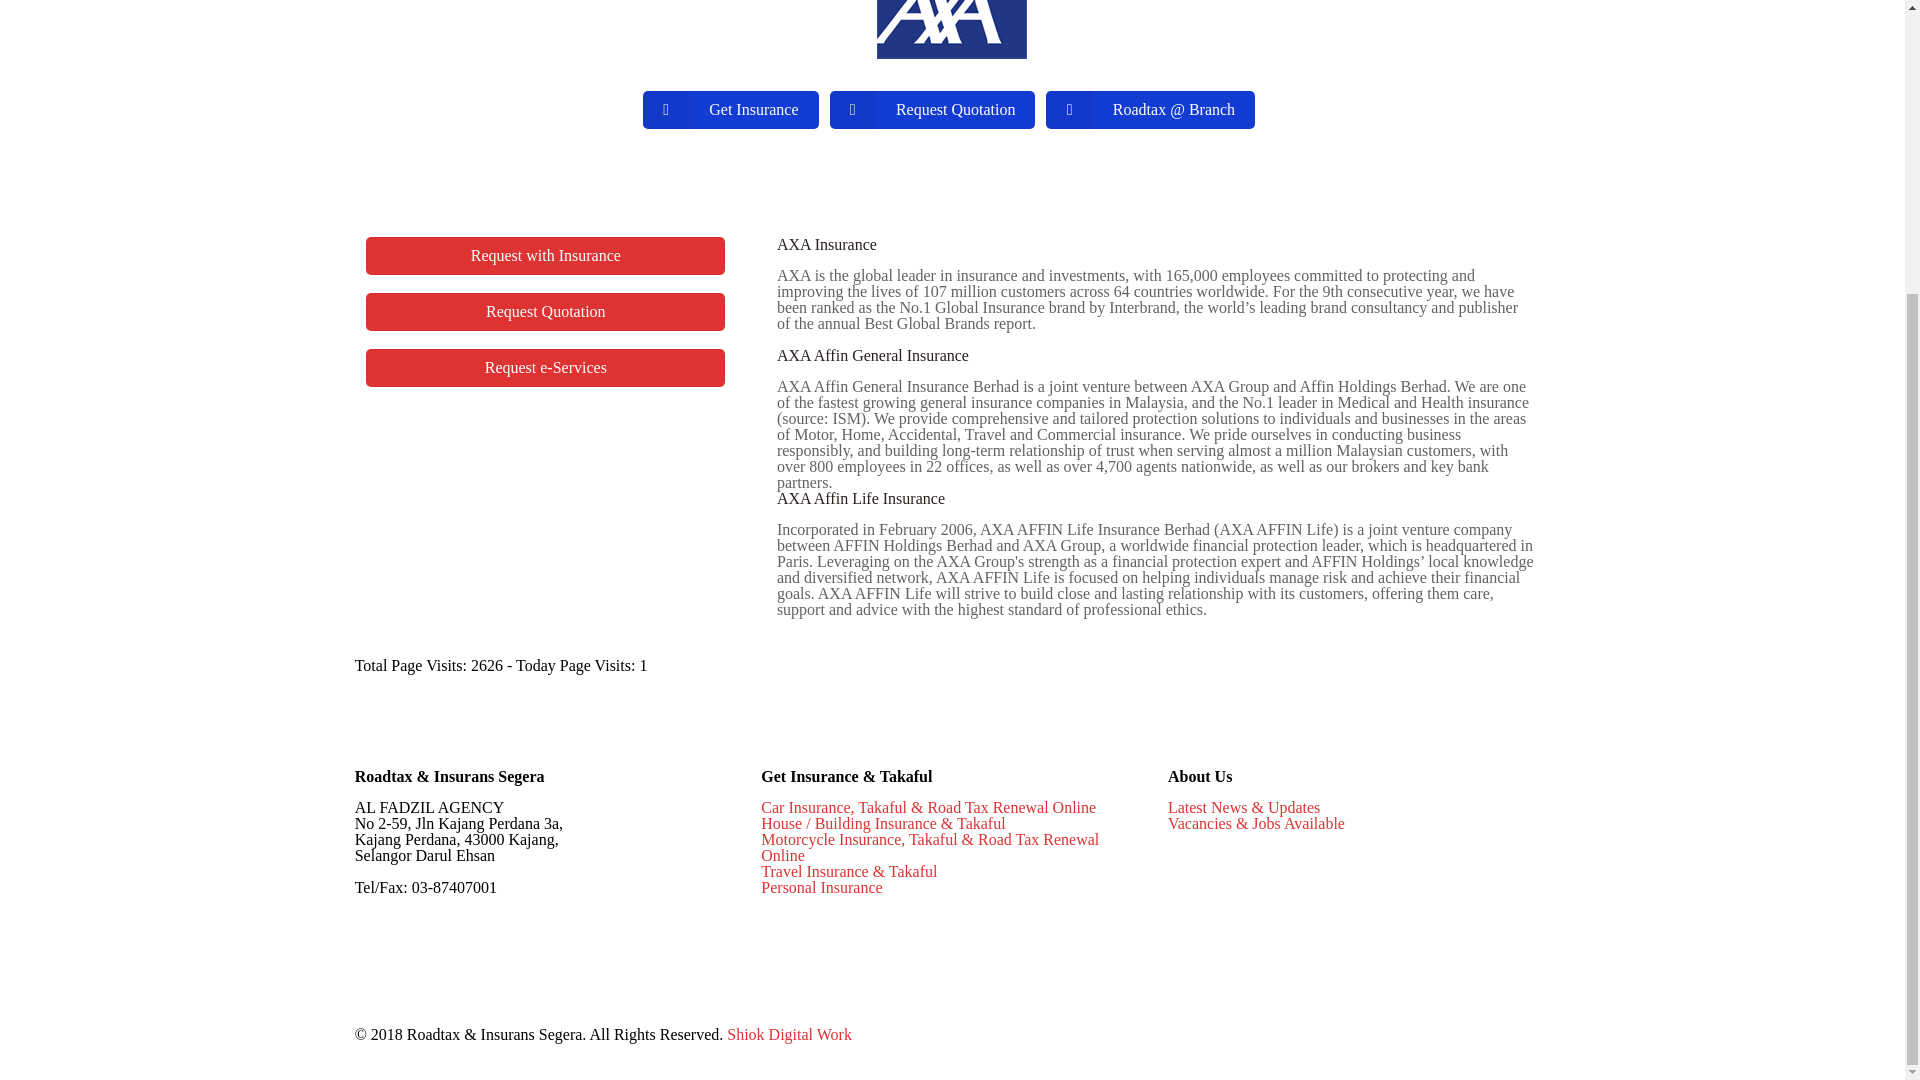 This screenshot has width=1920, height=1080. I want to click on Twitter, so click(1492, 1035).